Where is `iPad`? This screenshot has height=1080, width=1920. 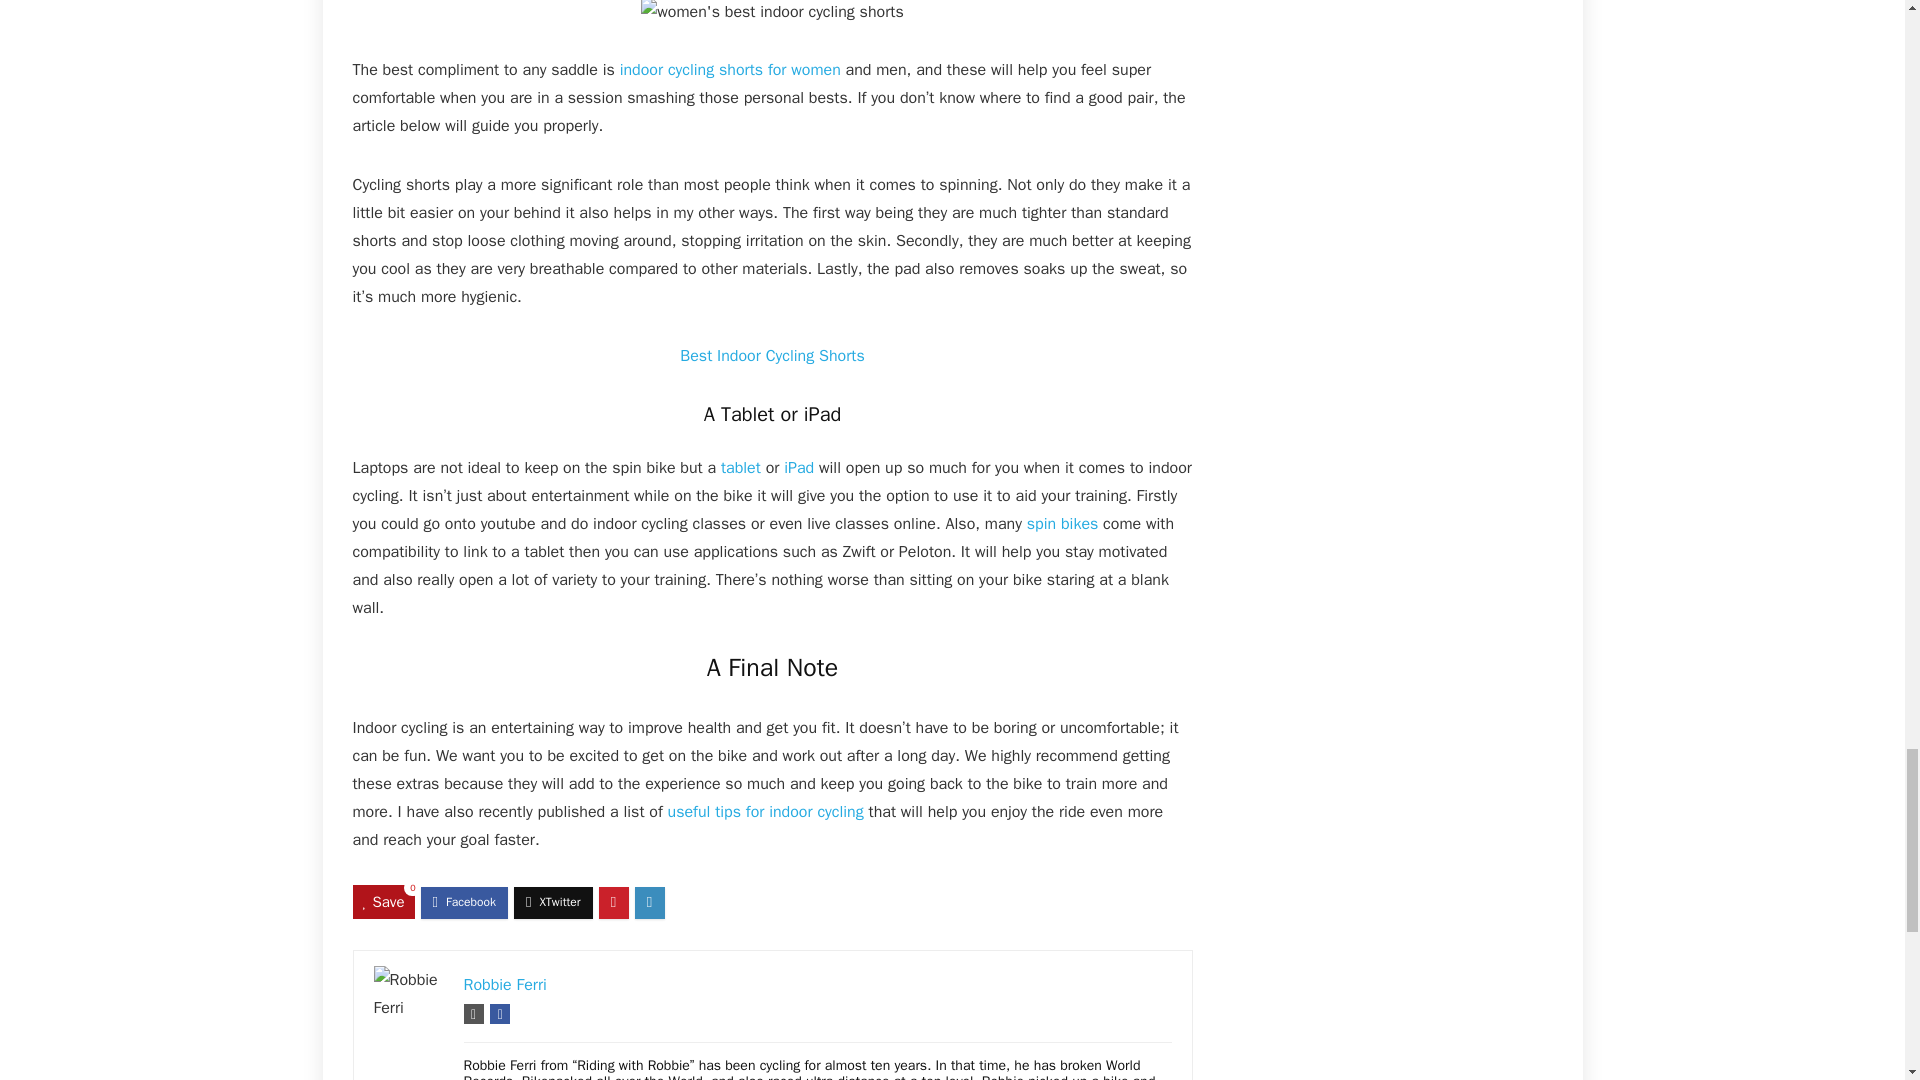
iPad is located at coordinates (798, 468).